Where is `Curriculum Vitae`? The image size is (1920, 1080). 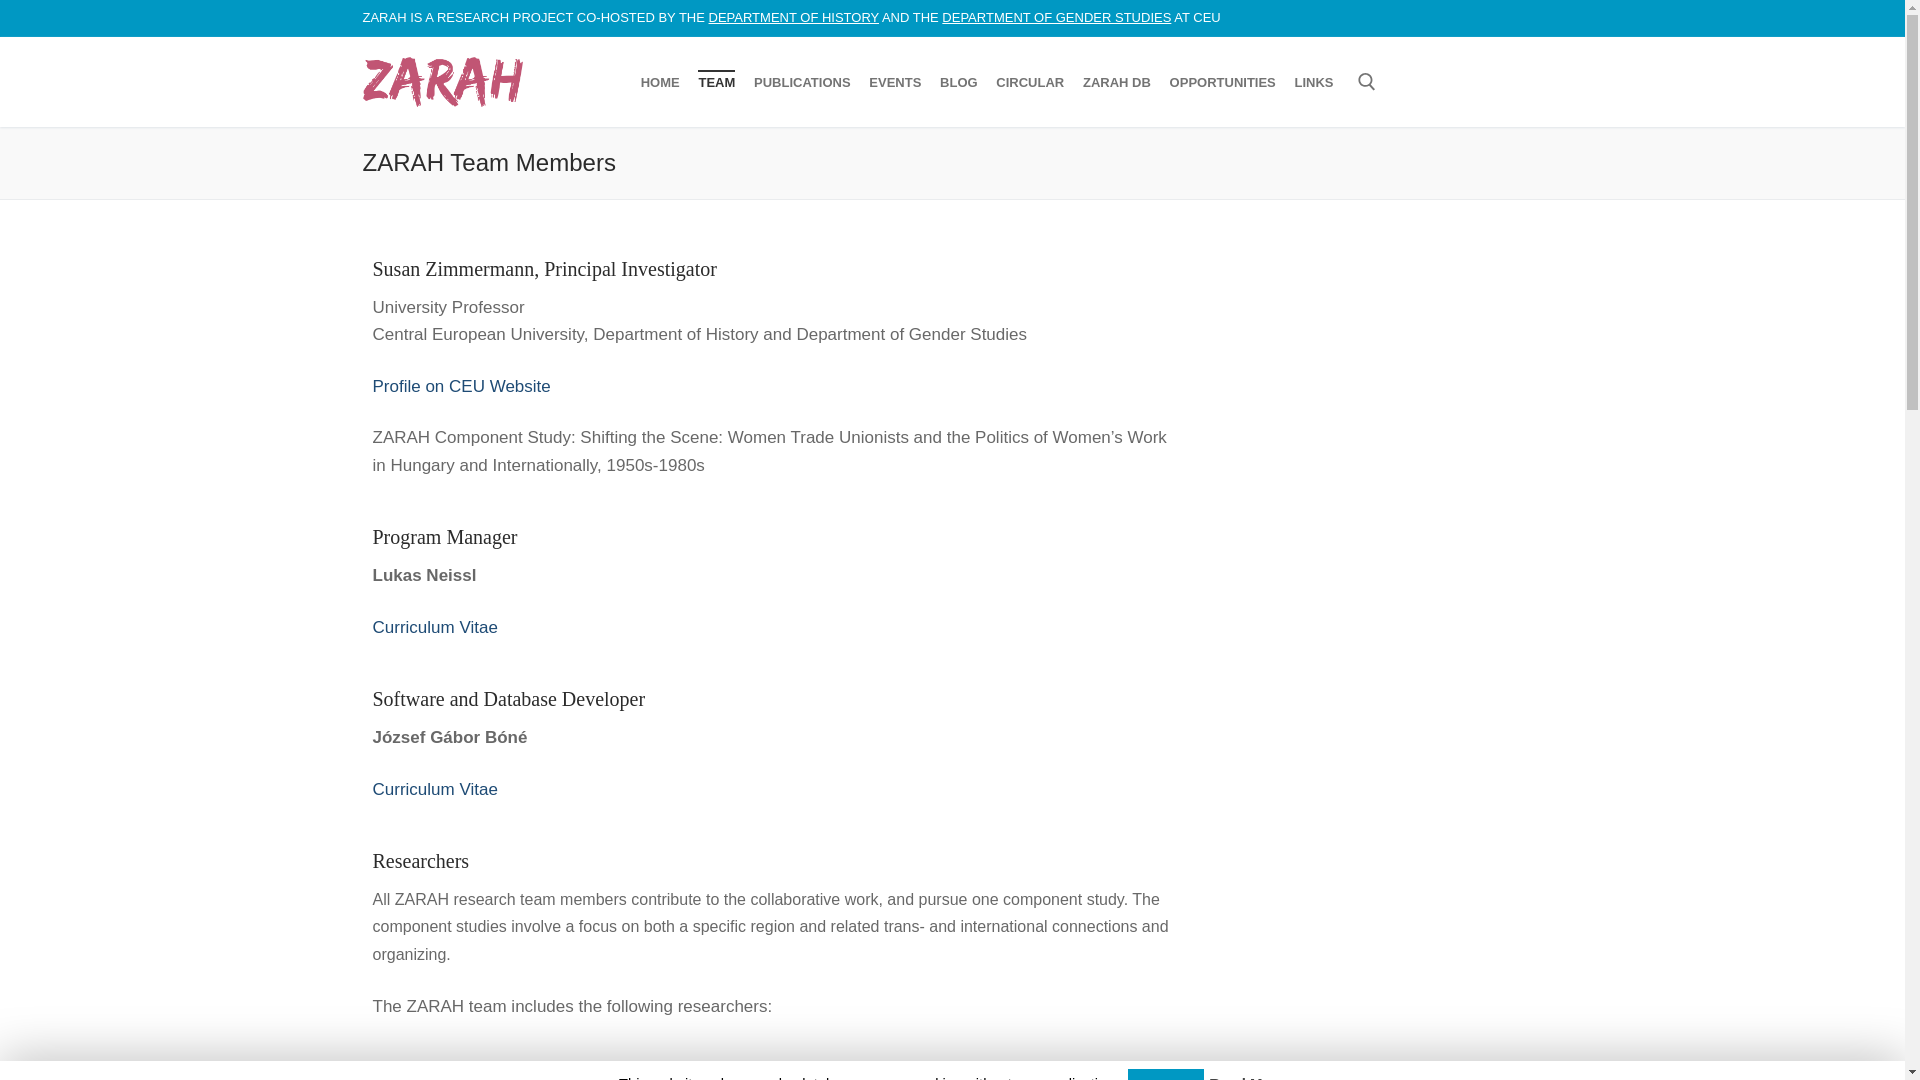
Curriculum Vitae is located at coordinates (434, 640).